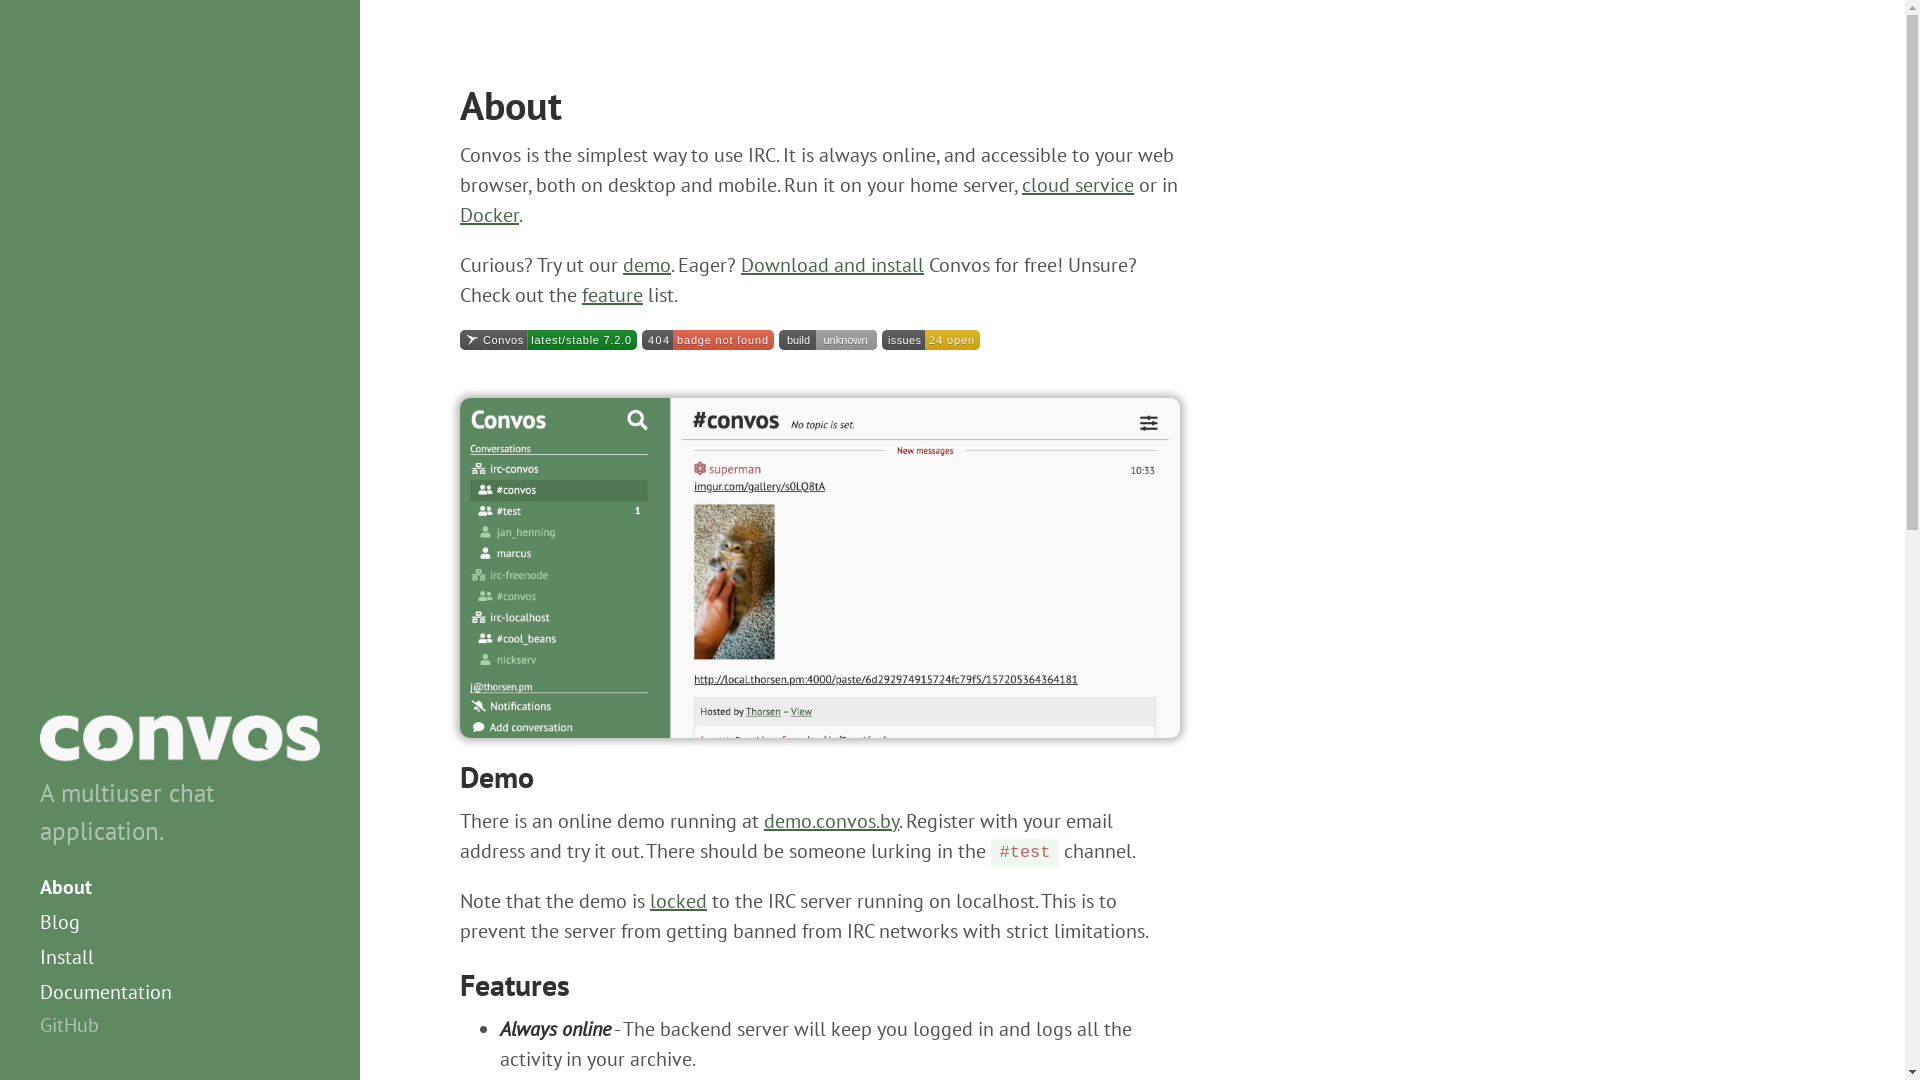  Describe the element at coordinates (490, 215) in the screenshot. I see `Docker` at that location.